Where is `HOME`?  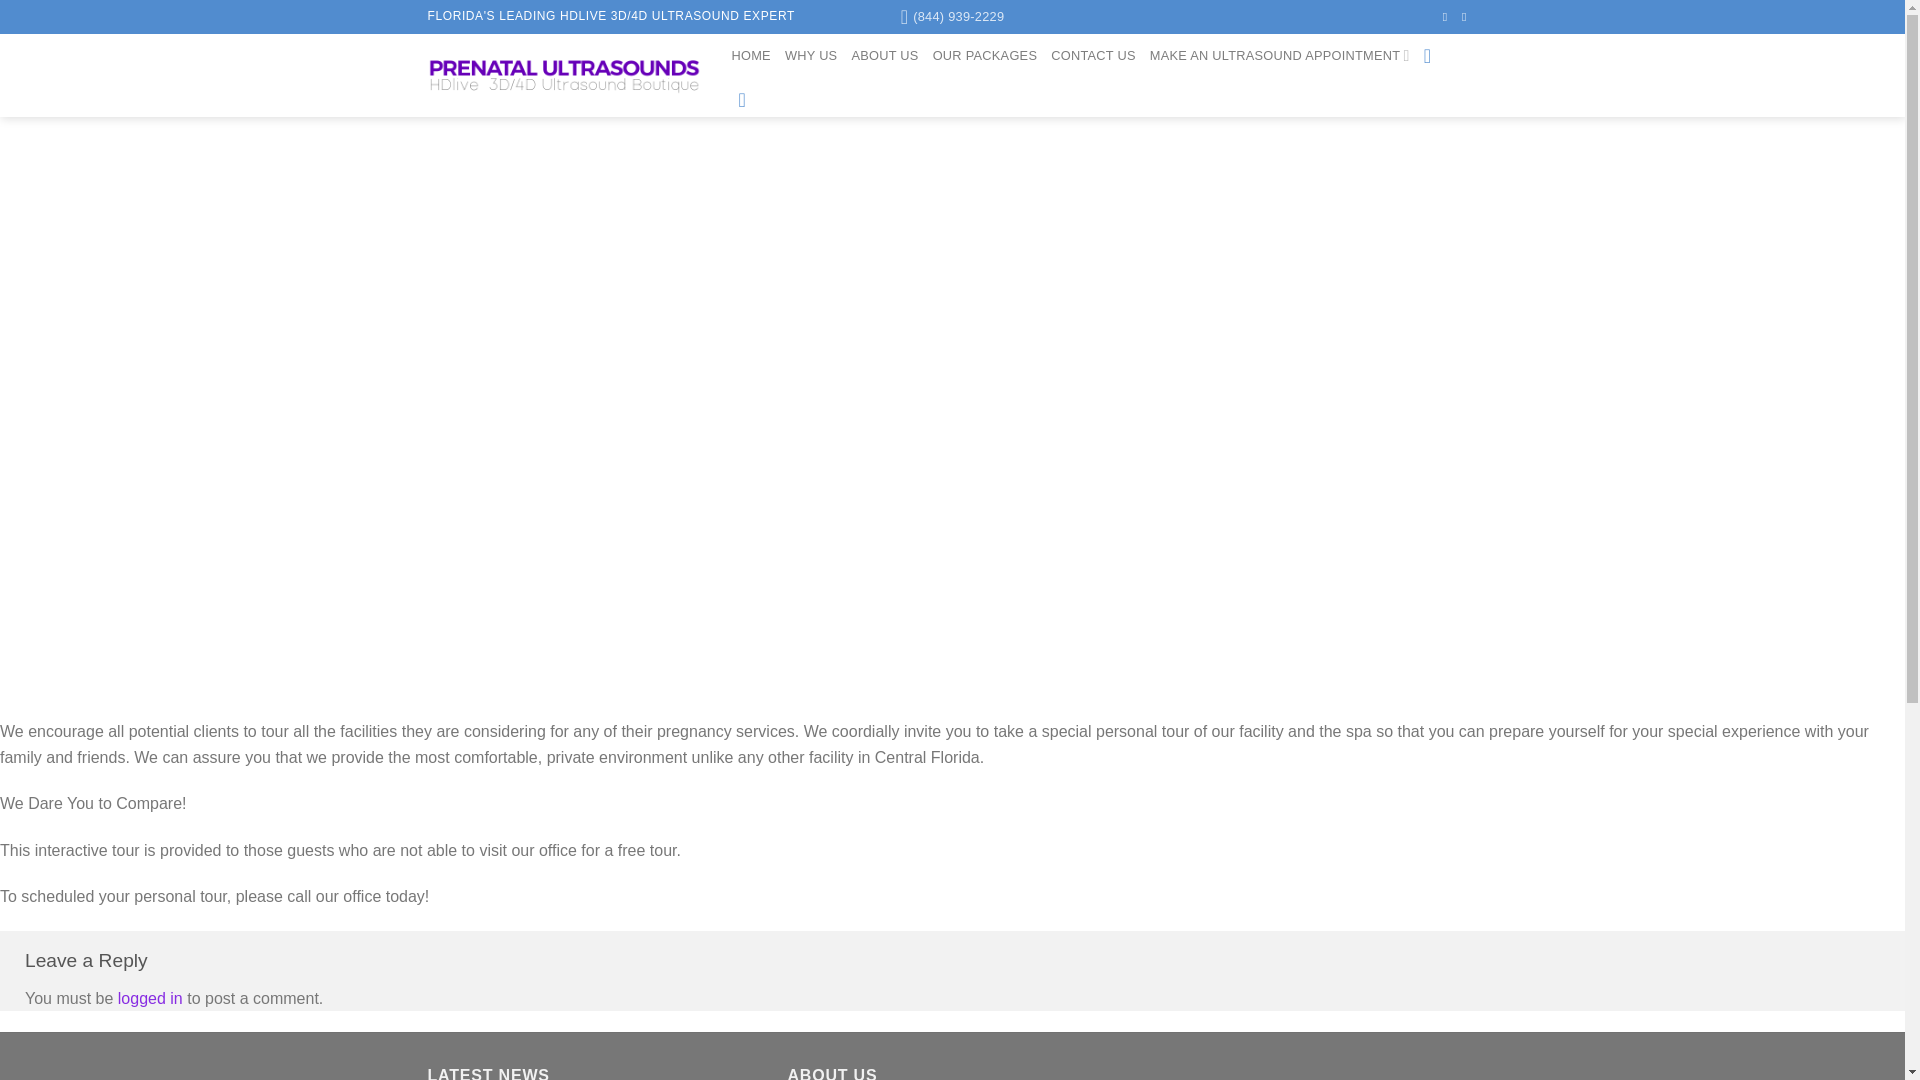 HOME is located at coordinates (751, 55).